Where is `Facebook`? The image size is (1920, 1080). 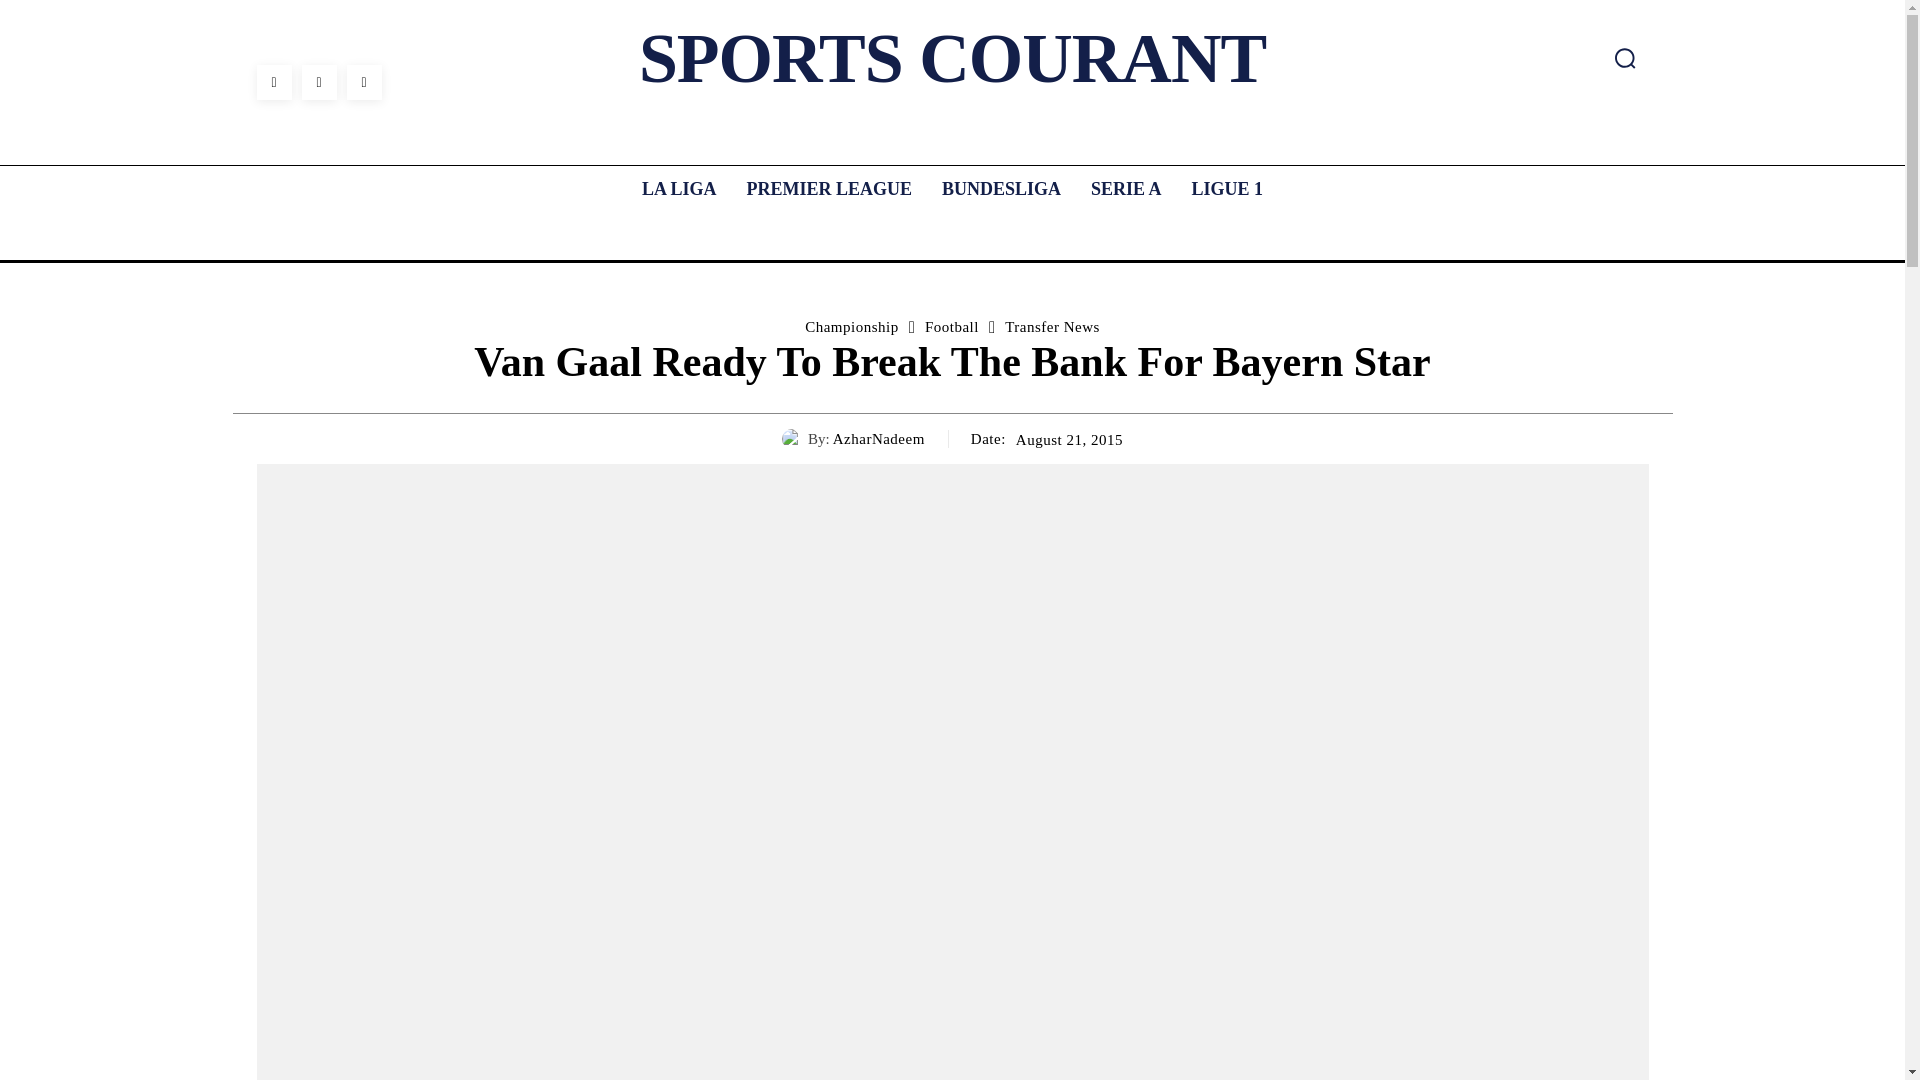 Facebook is located at coordinates (273, 82).